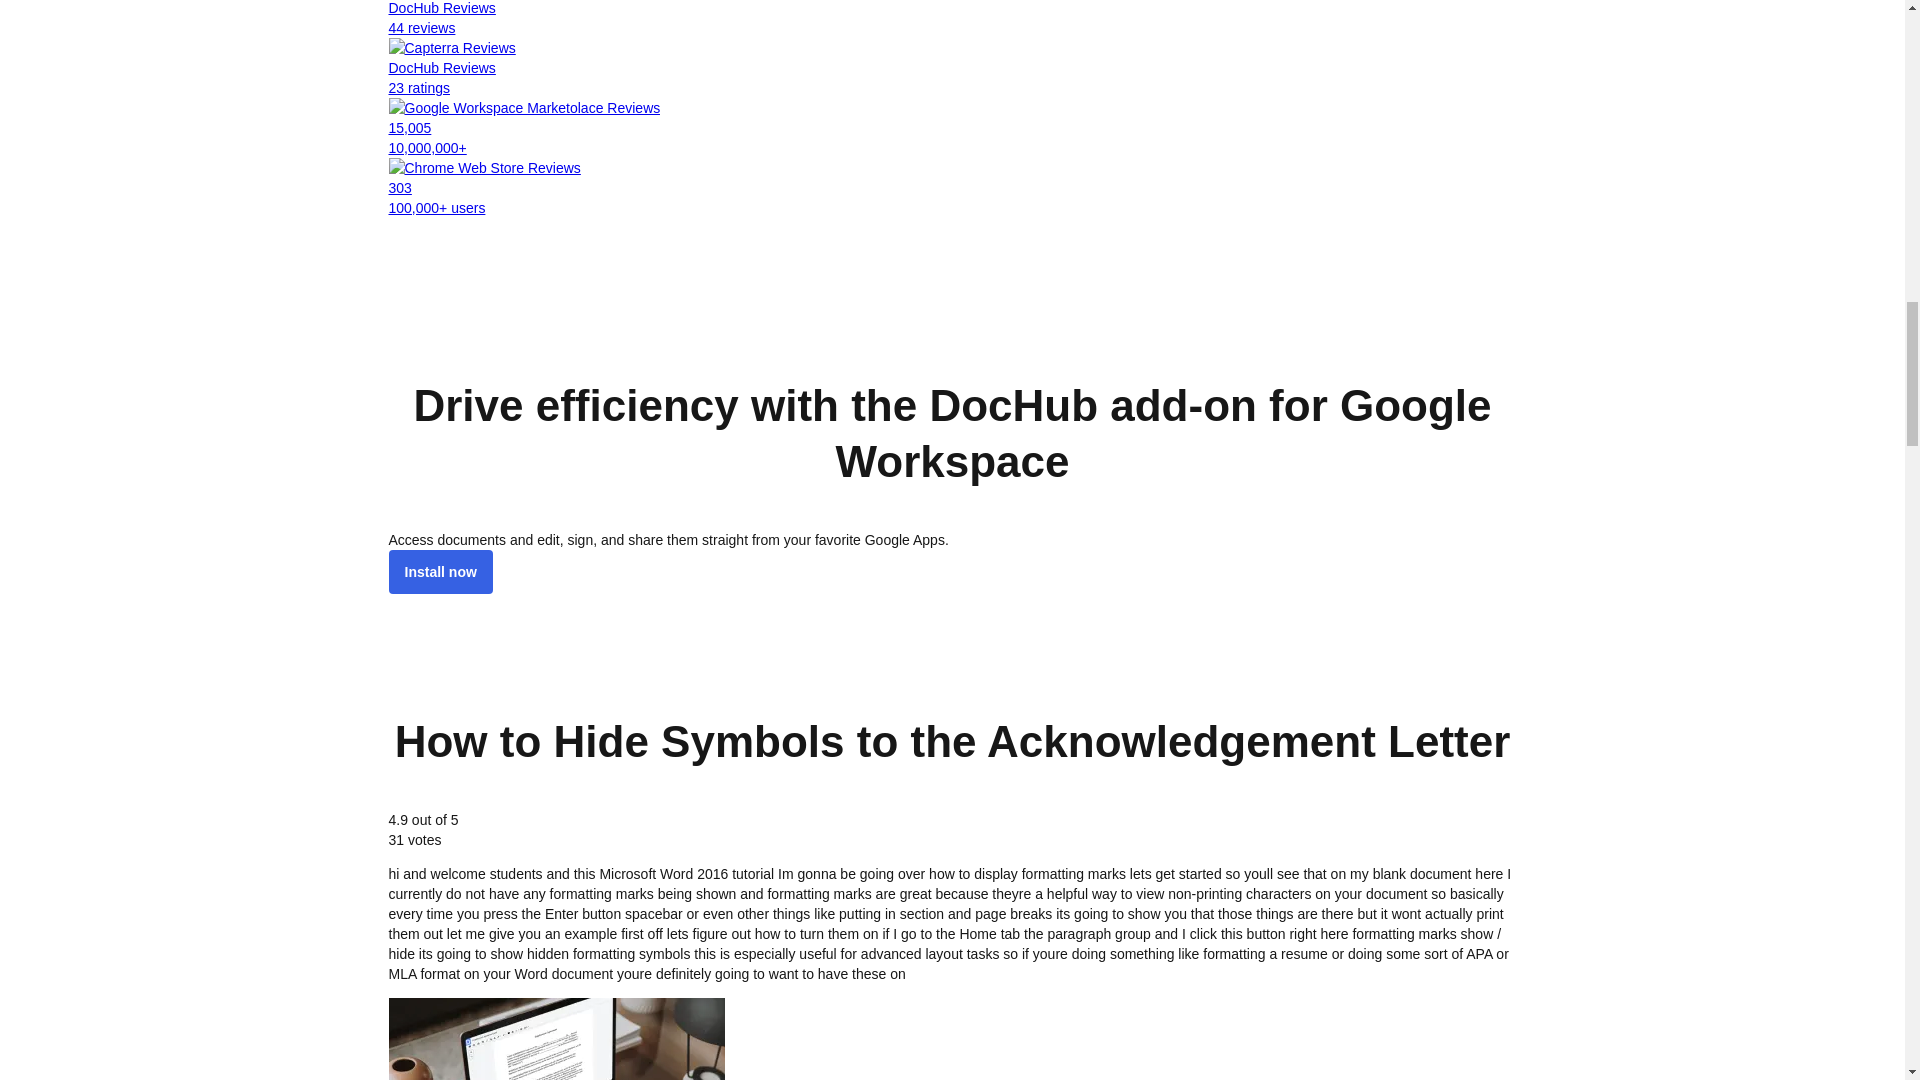 Image resolution: width=1920 pixels, height=1080 pixels. I want to click on Install now, so click(439, 572).